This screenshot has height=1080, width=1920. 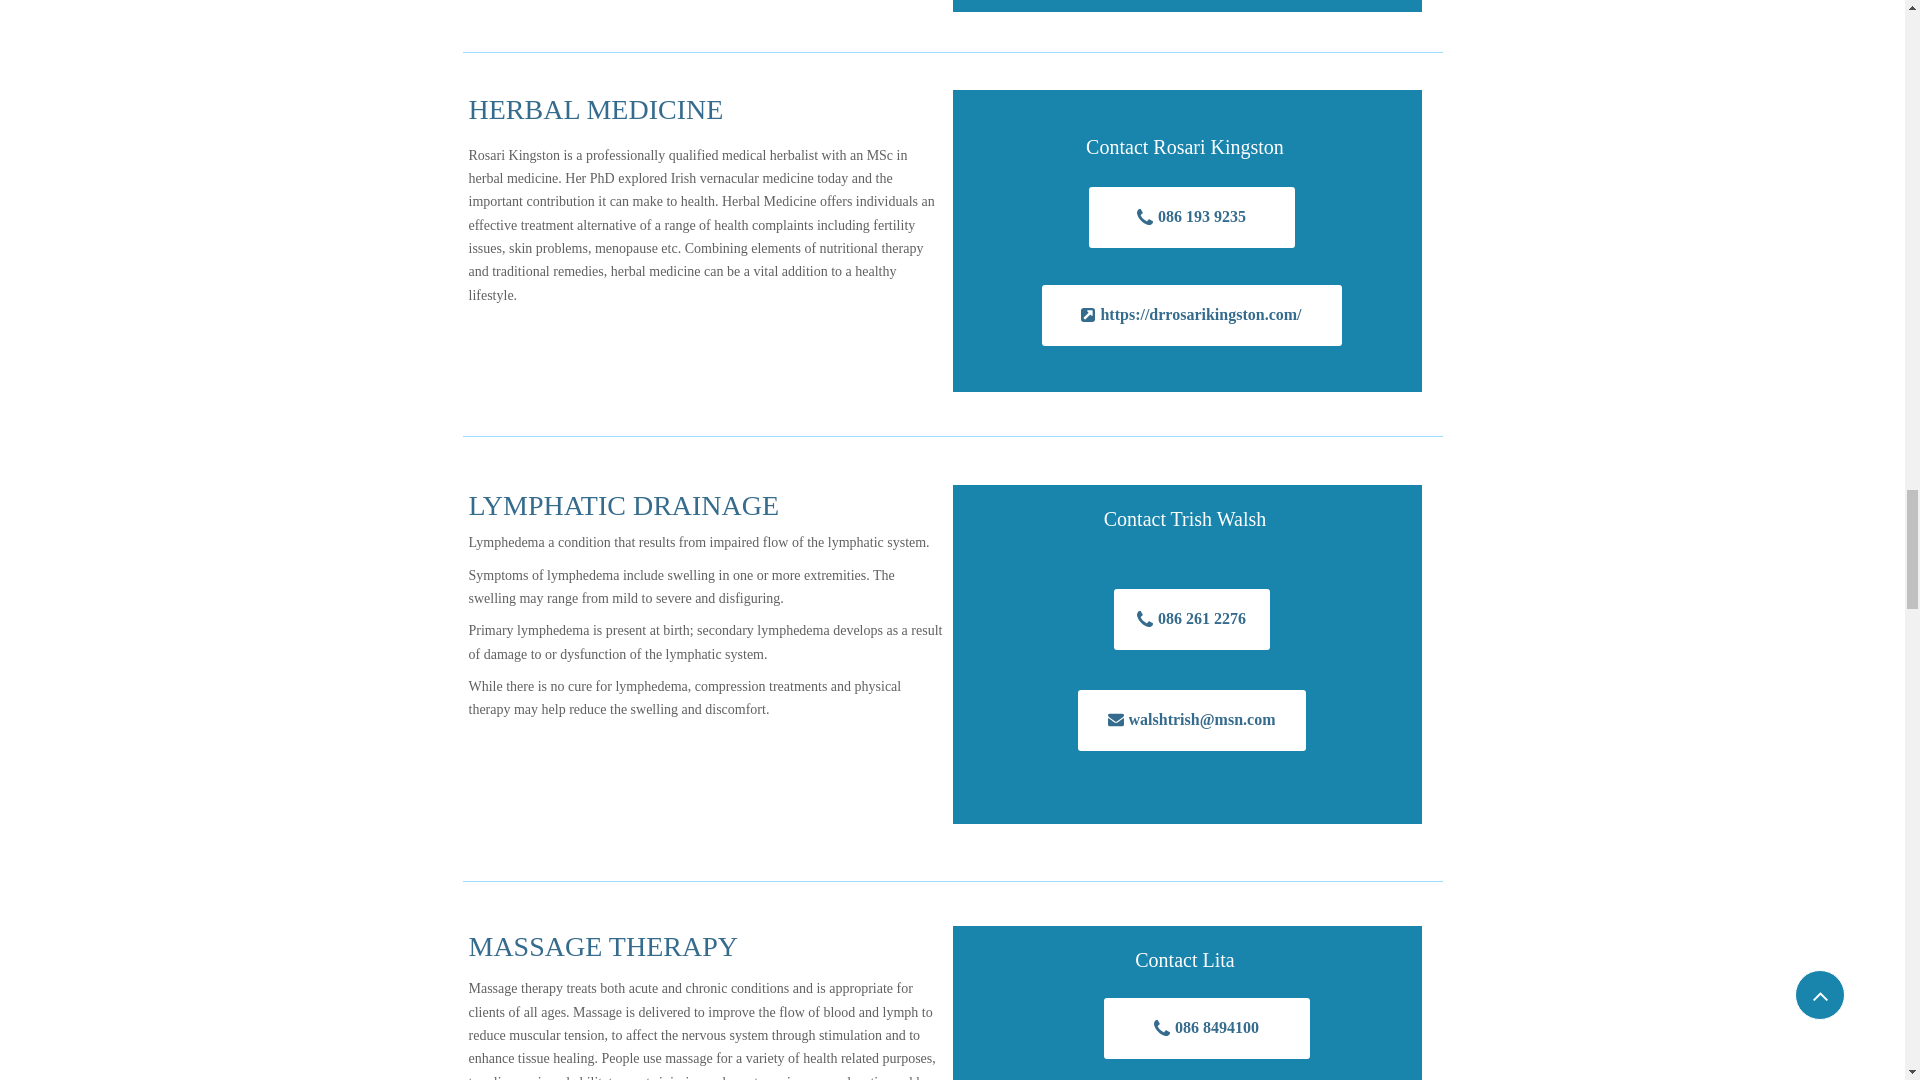 What do you see at coordinates (1191, 619) in the screenshot?
I see `086 261 2276` at bounding box center [1191, 619].